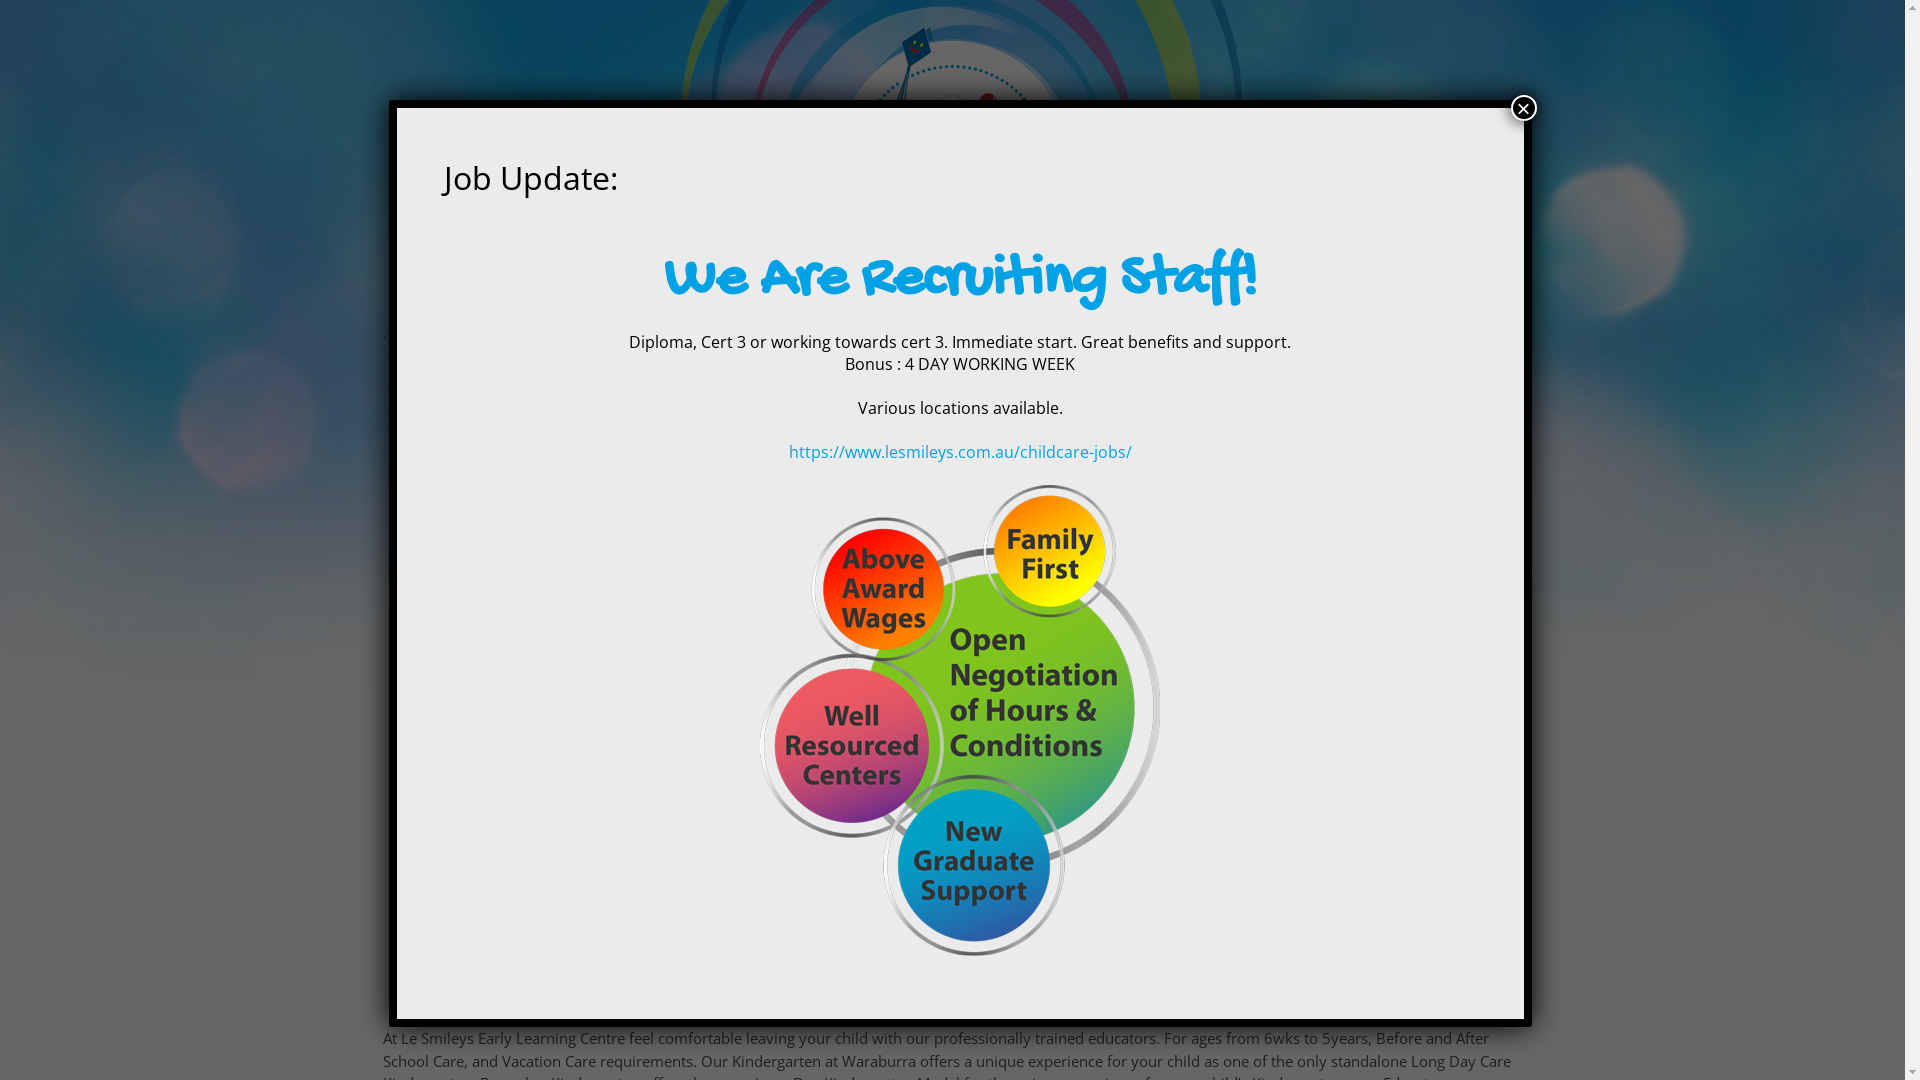 The height and width of the screenshot is (1080, 1920). I want to click on ENROLMENTS, so click(1004, 293).